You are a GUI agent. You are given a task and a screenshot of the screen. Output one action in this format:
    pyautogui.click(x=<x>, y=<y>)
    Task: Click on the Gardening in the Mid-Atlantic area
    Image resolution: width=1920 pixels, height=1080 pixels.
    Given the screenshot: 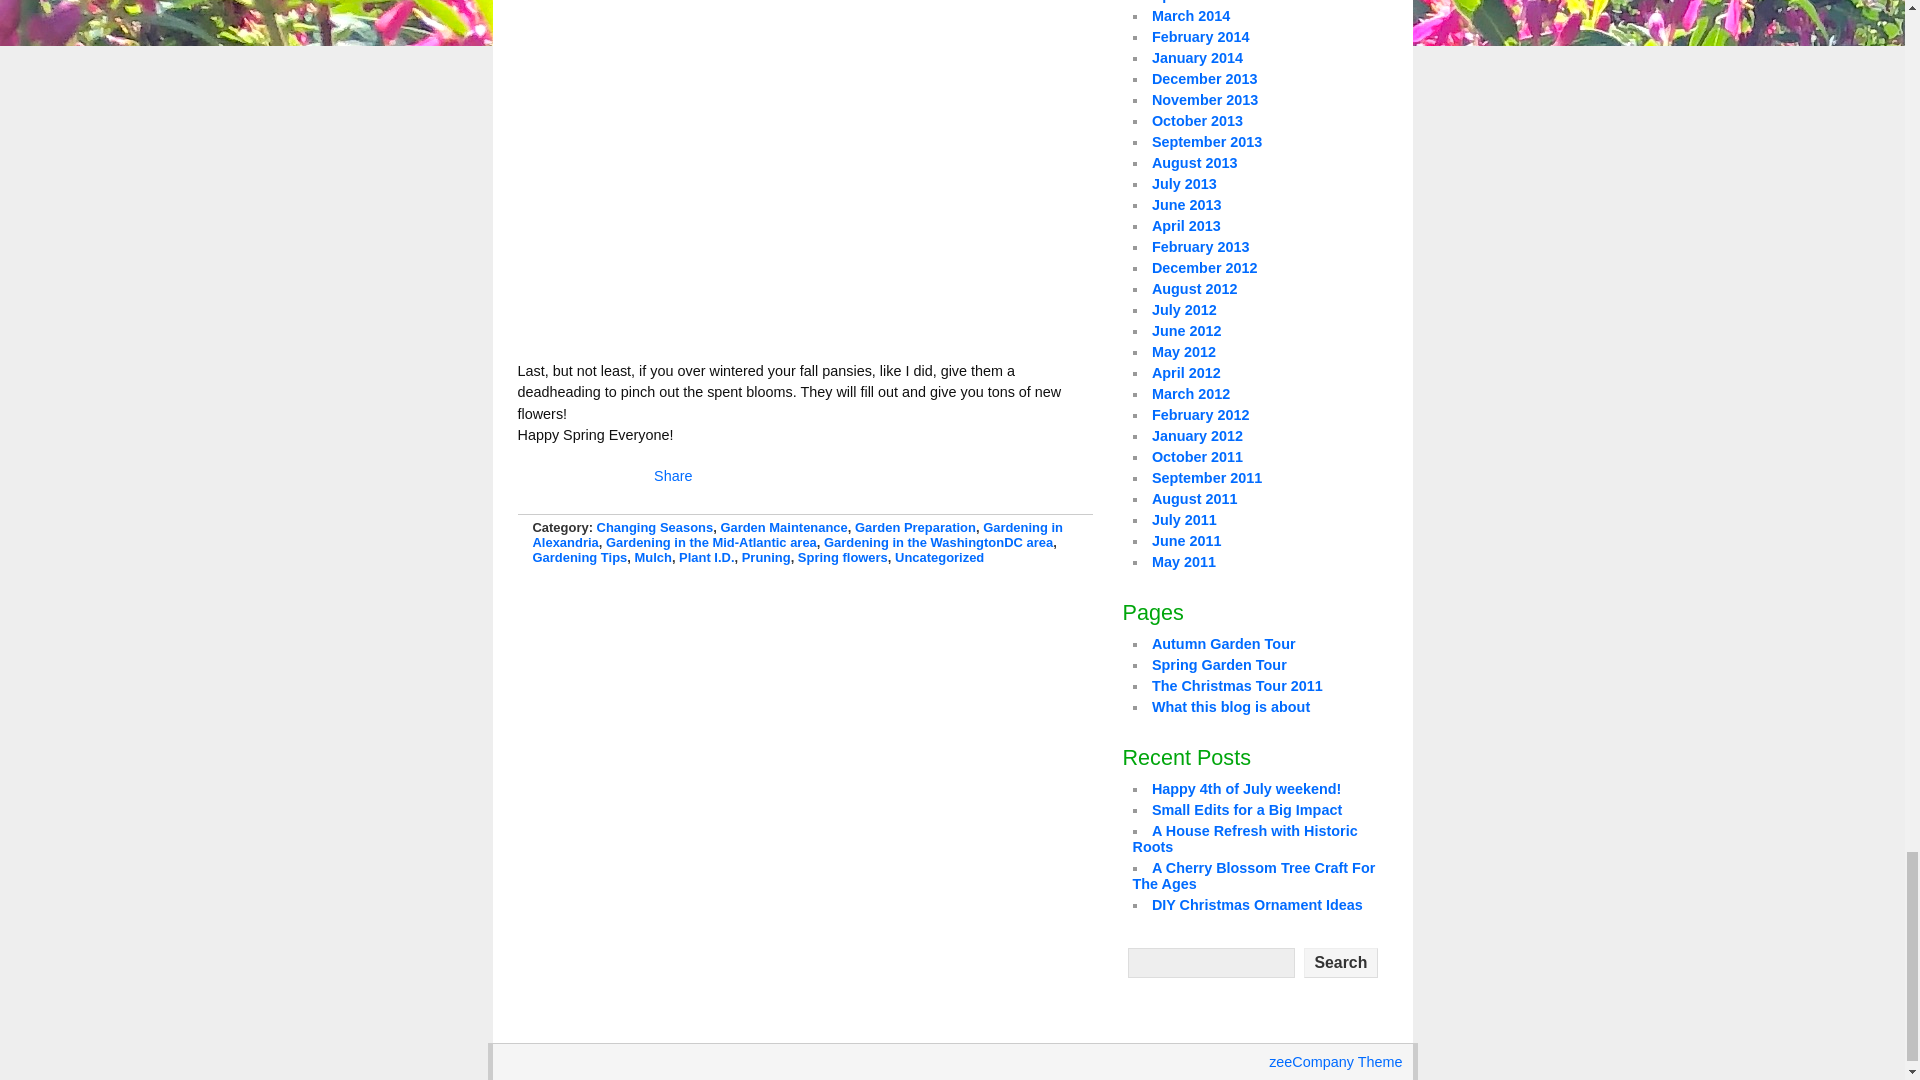 What is the action you would take?
    pyautogui.click(x=712, y=542)
    